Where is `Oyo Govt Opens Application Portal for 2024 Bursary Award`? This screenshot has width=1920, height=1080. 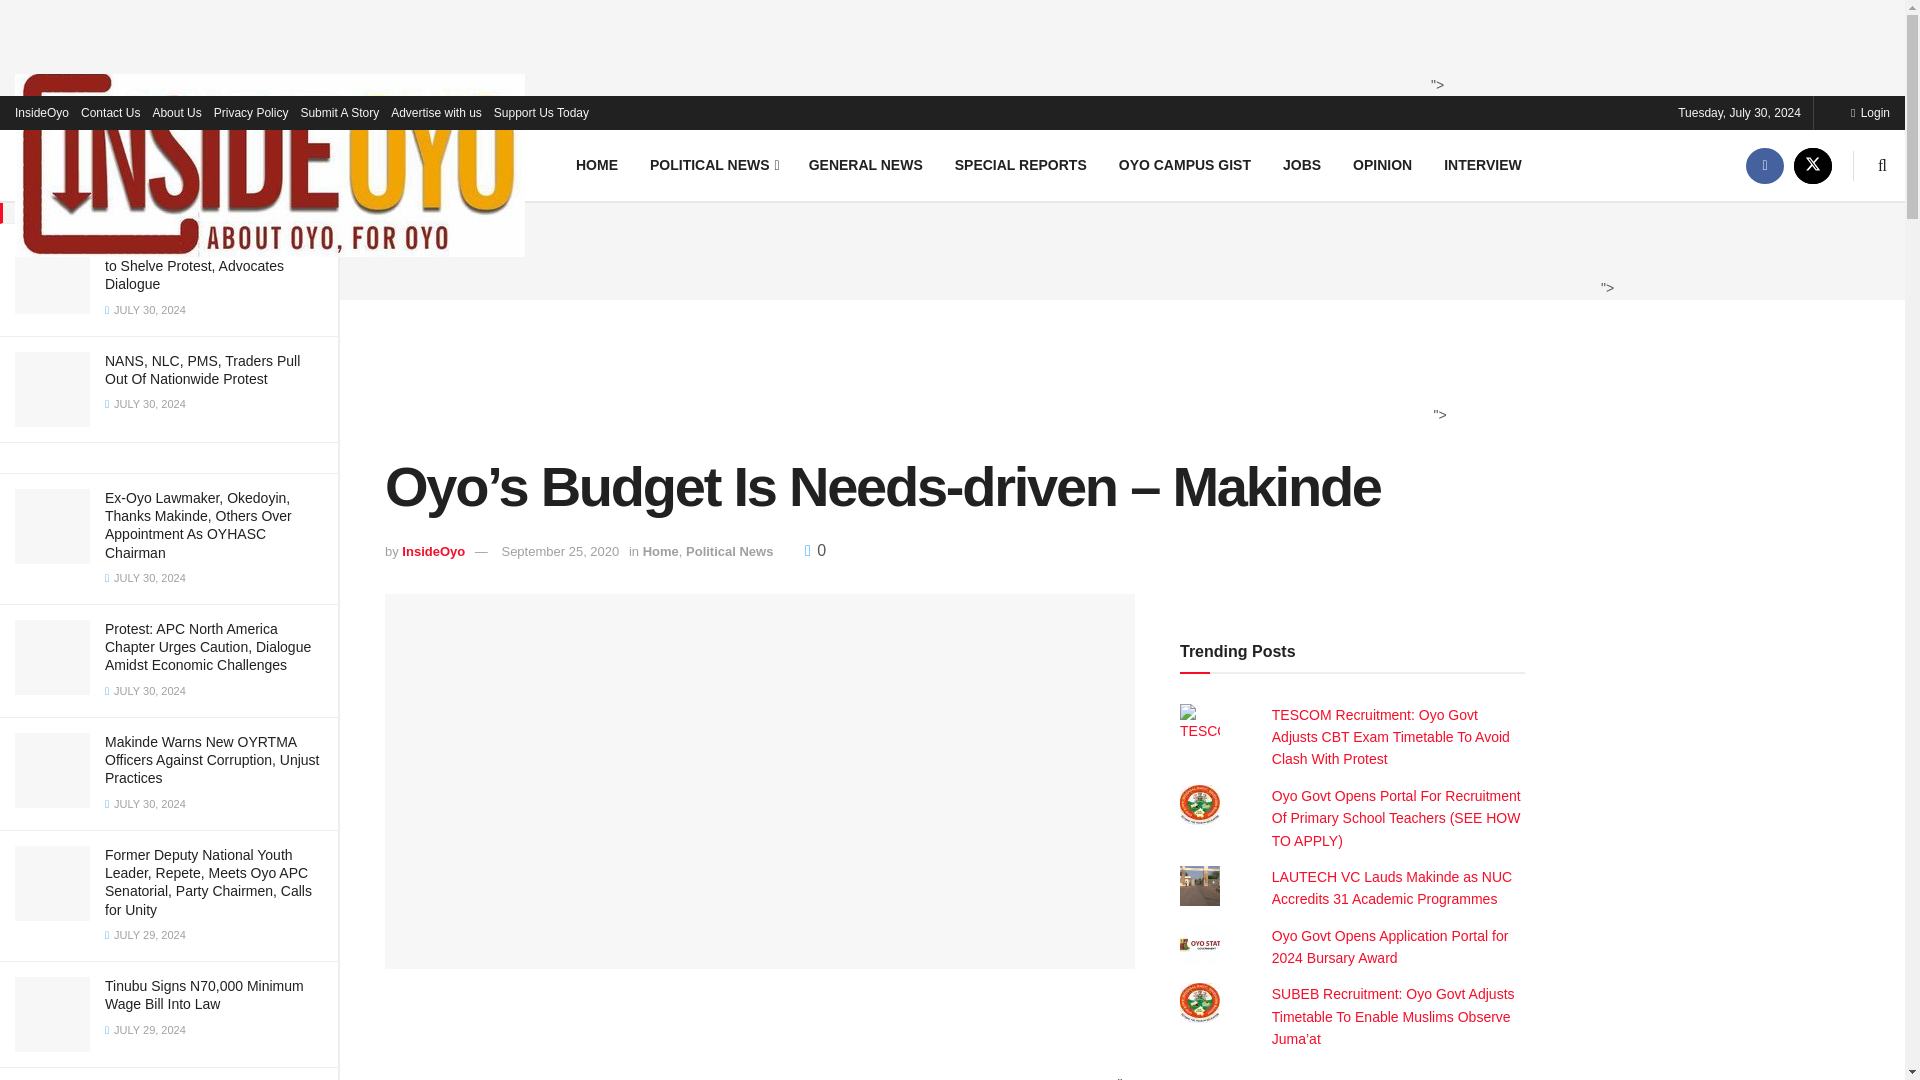 Oyo Govt Opens Application Portal for 2024 Bursary Award is located at coordinates (1390, 946).